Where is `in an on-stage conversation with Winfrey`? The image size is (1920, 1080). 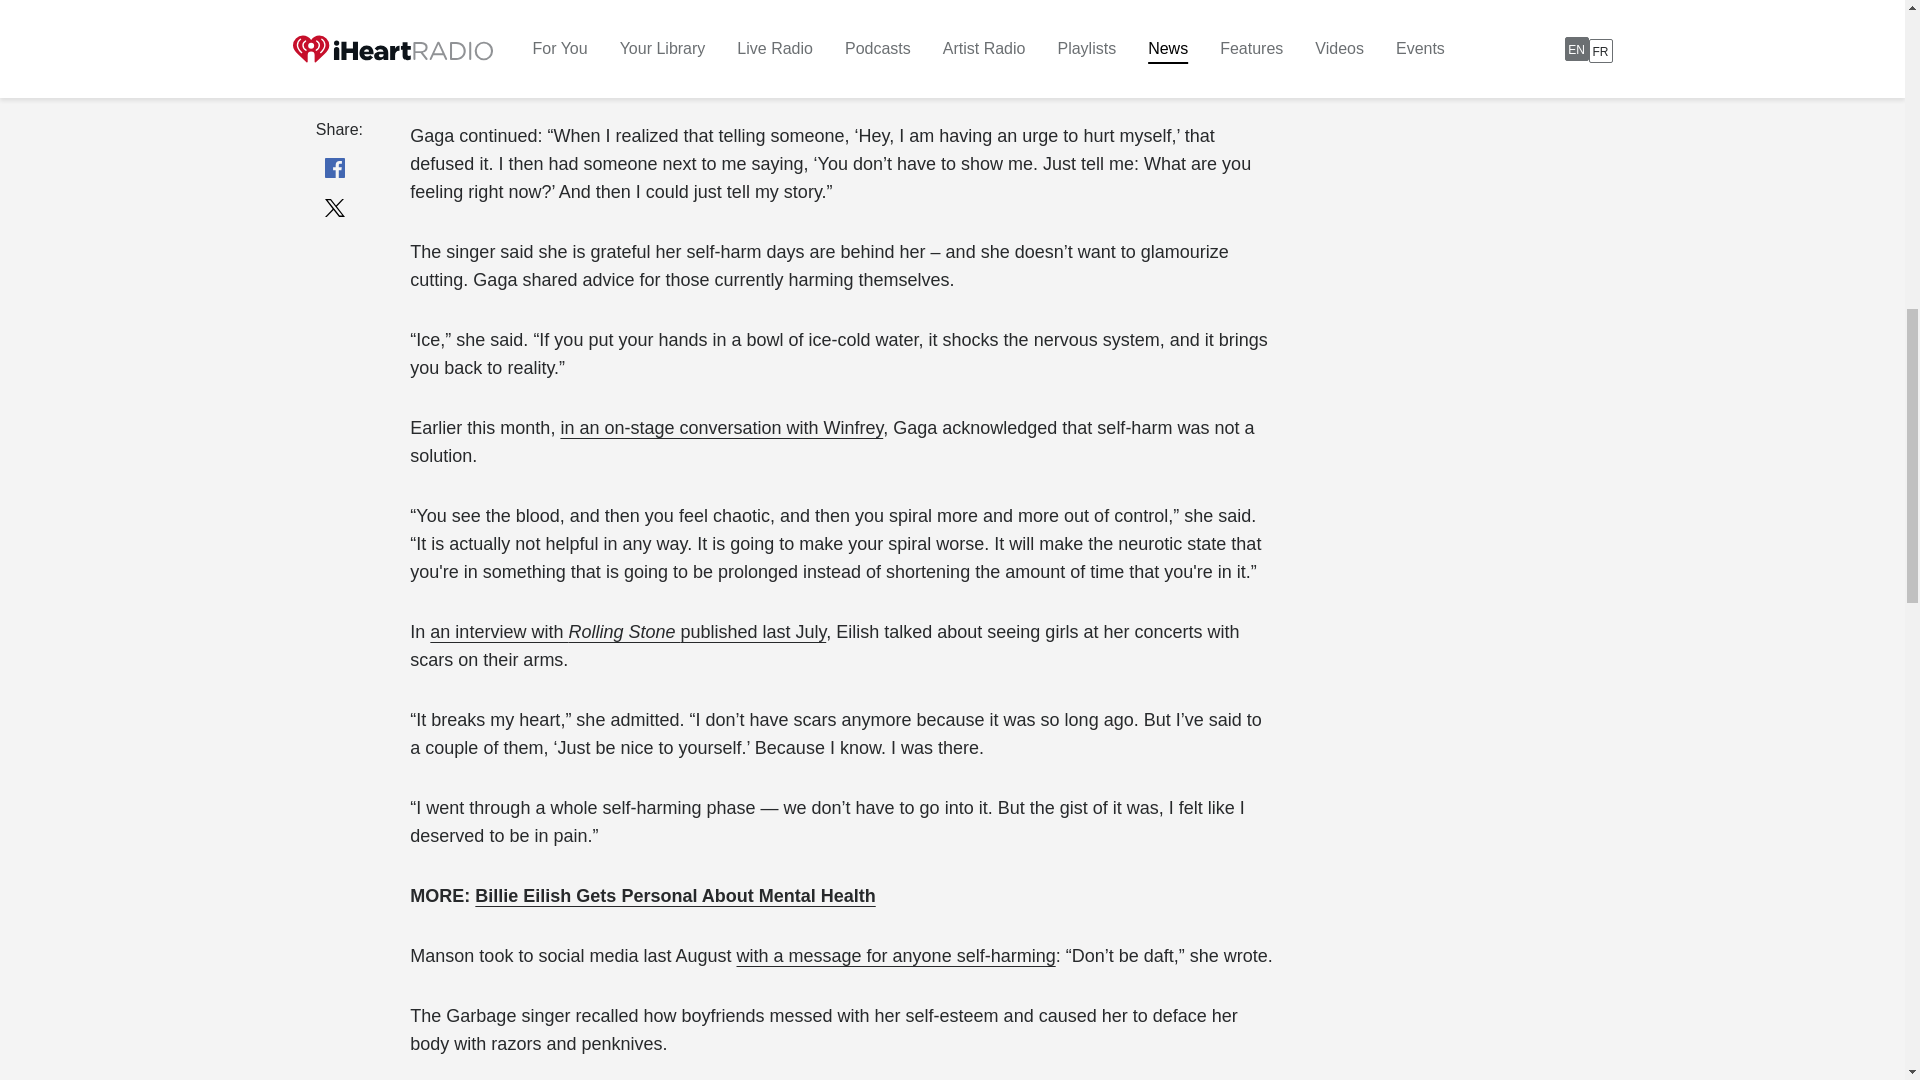 in an on-stage conversation with Winfrey is located at coordinates (722, 428).